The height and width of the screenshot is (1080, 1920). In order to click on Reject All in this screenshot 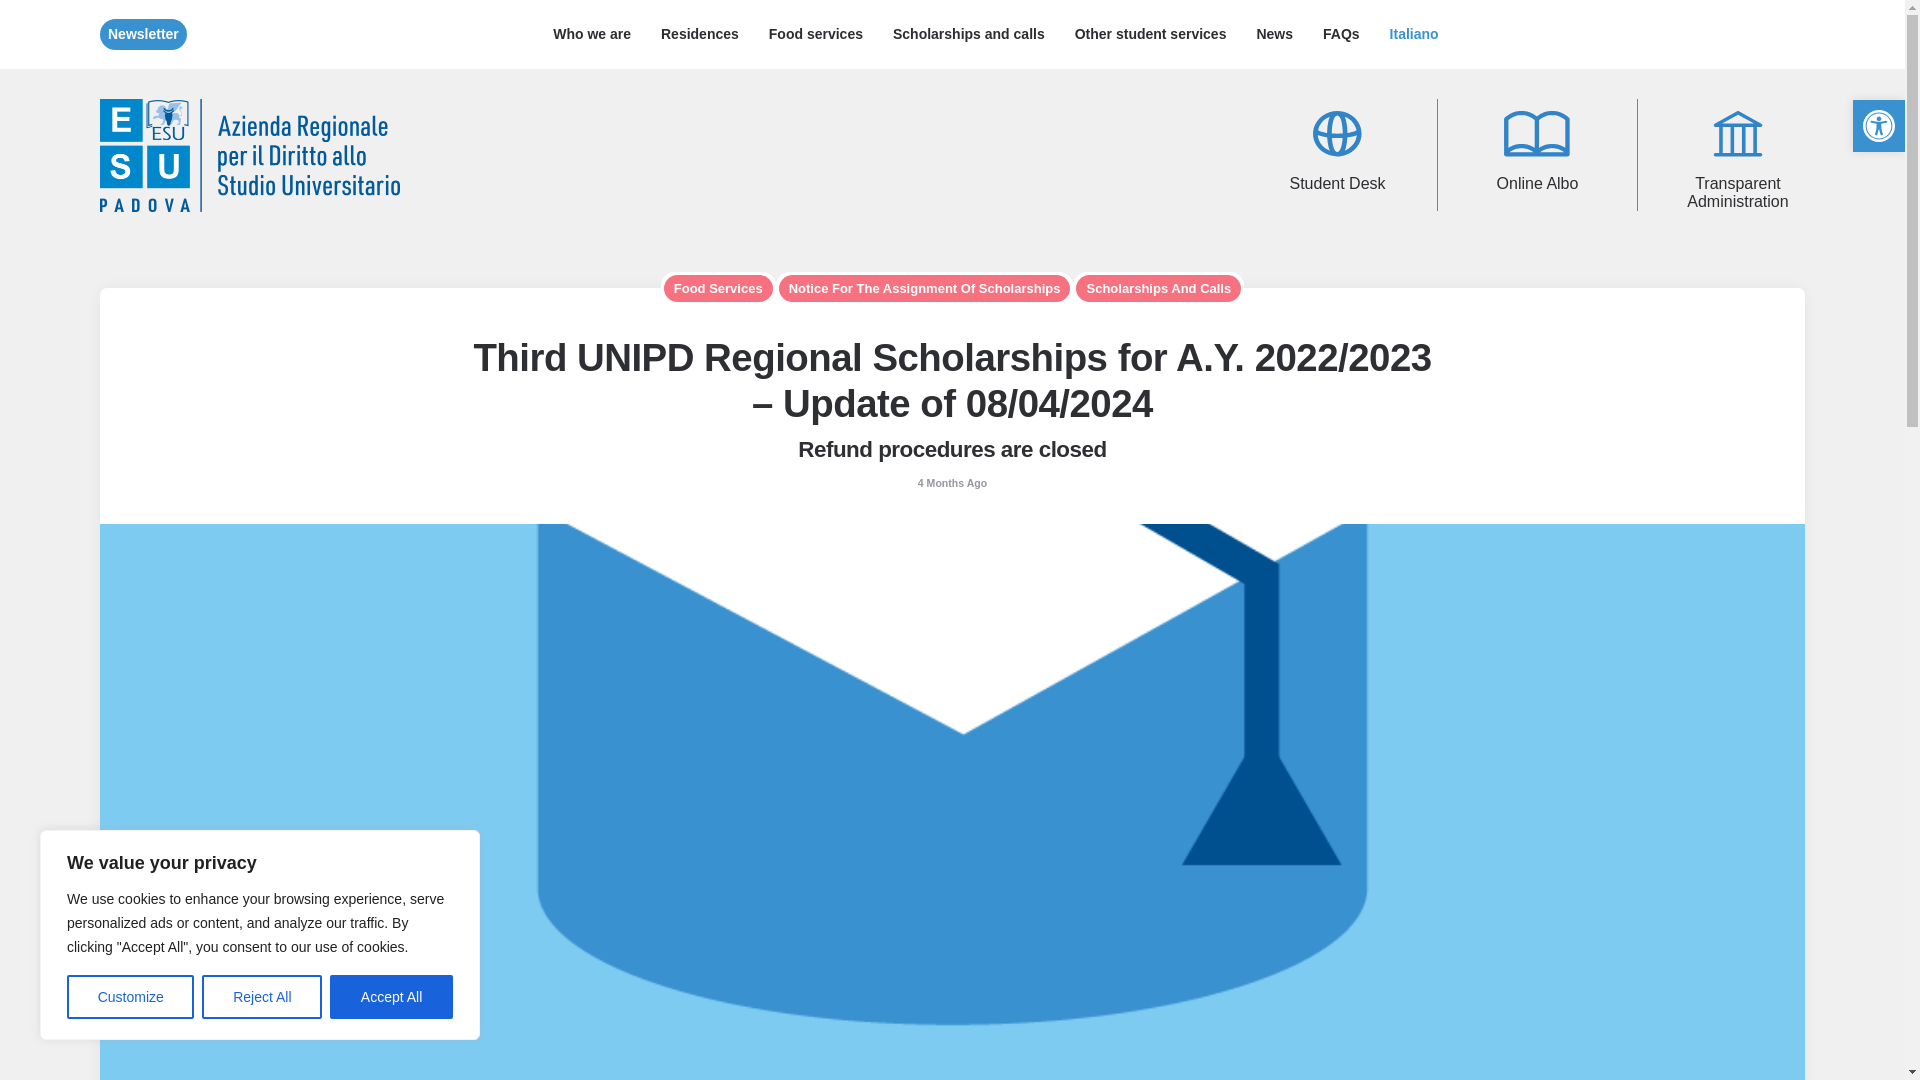, I will do `click(262, 997)`.